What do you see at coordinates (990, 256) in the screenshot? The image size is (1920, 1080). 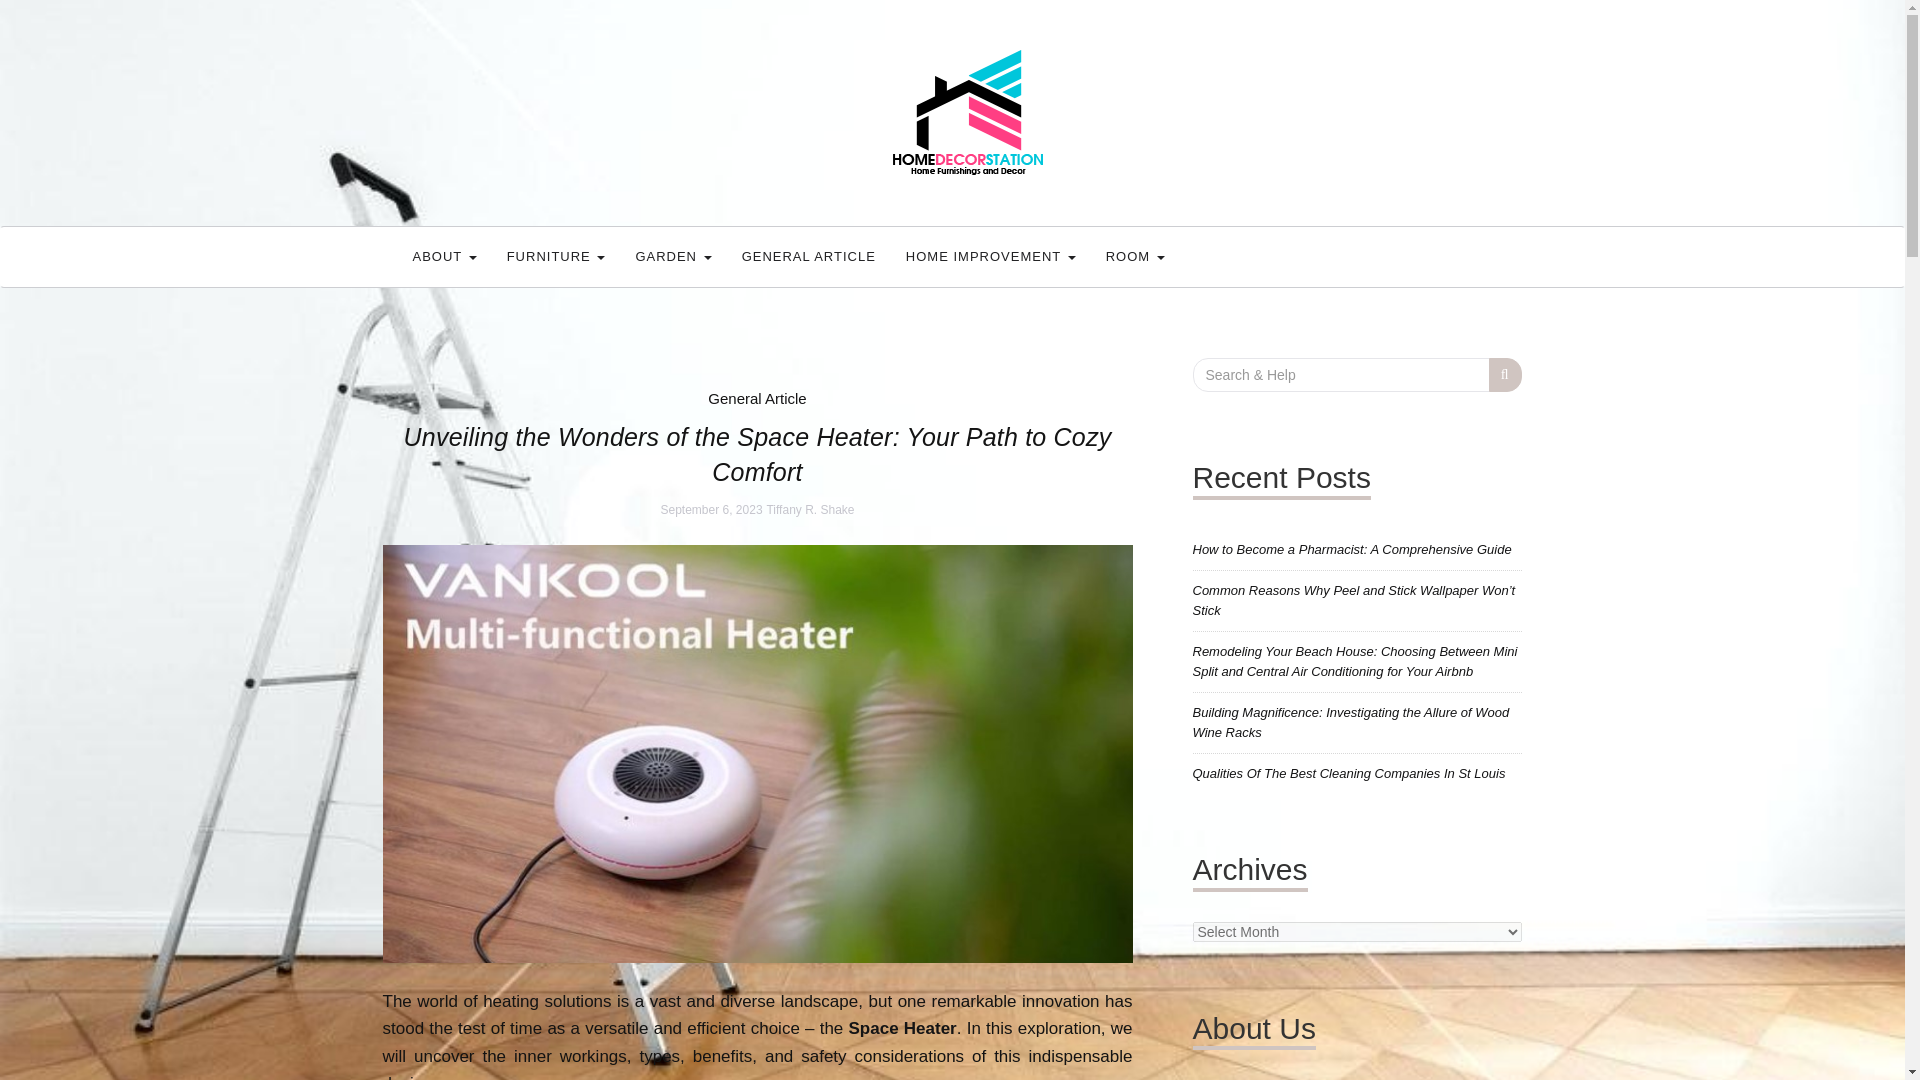 I see `HOME IMPROVEMENT` at bounding box center [990, 256].